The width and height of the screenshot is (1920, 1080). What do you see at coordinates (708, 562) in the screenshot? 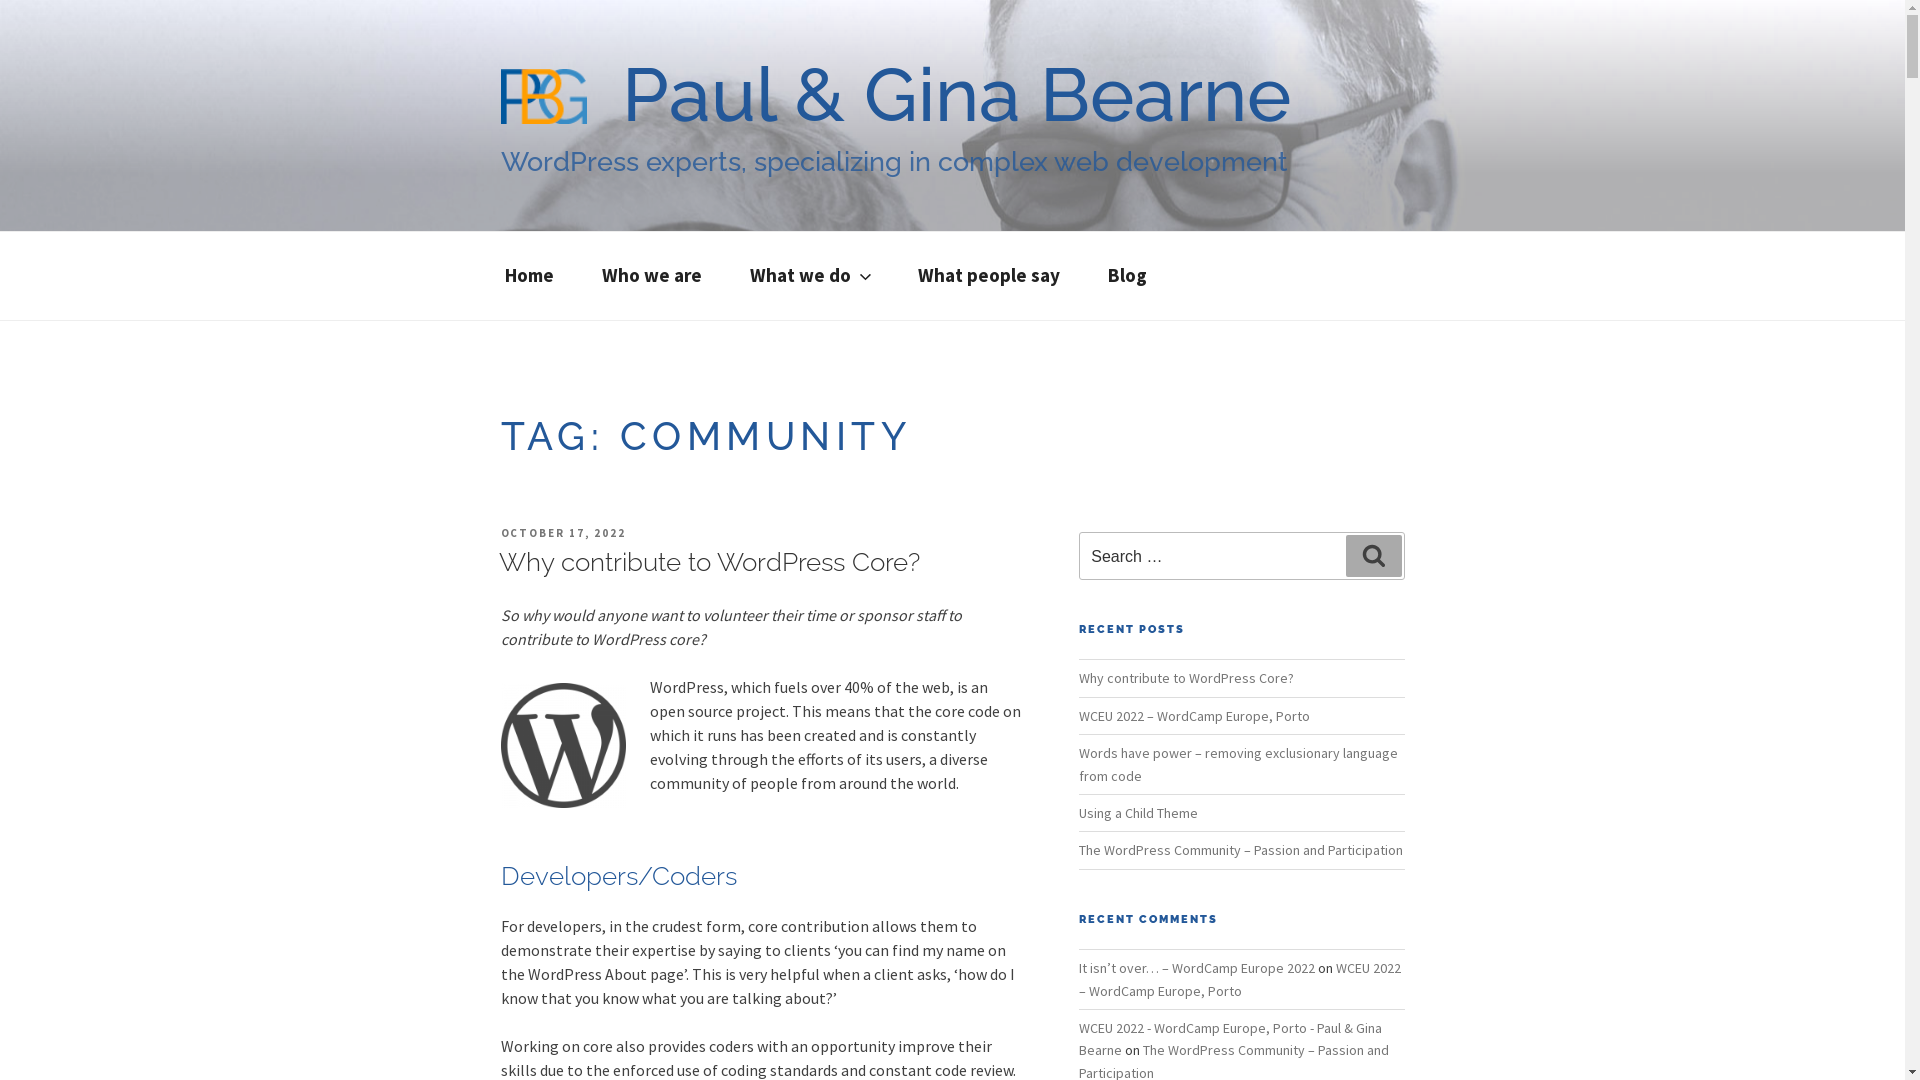
I see `Why contribute to WordPress Core?` at bounding box center [708, 562].